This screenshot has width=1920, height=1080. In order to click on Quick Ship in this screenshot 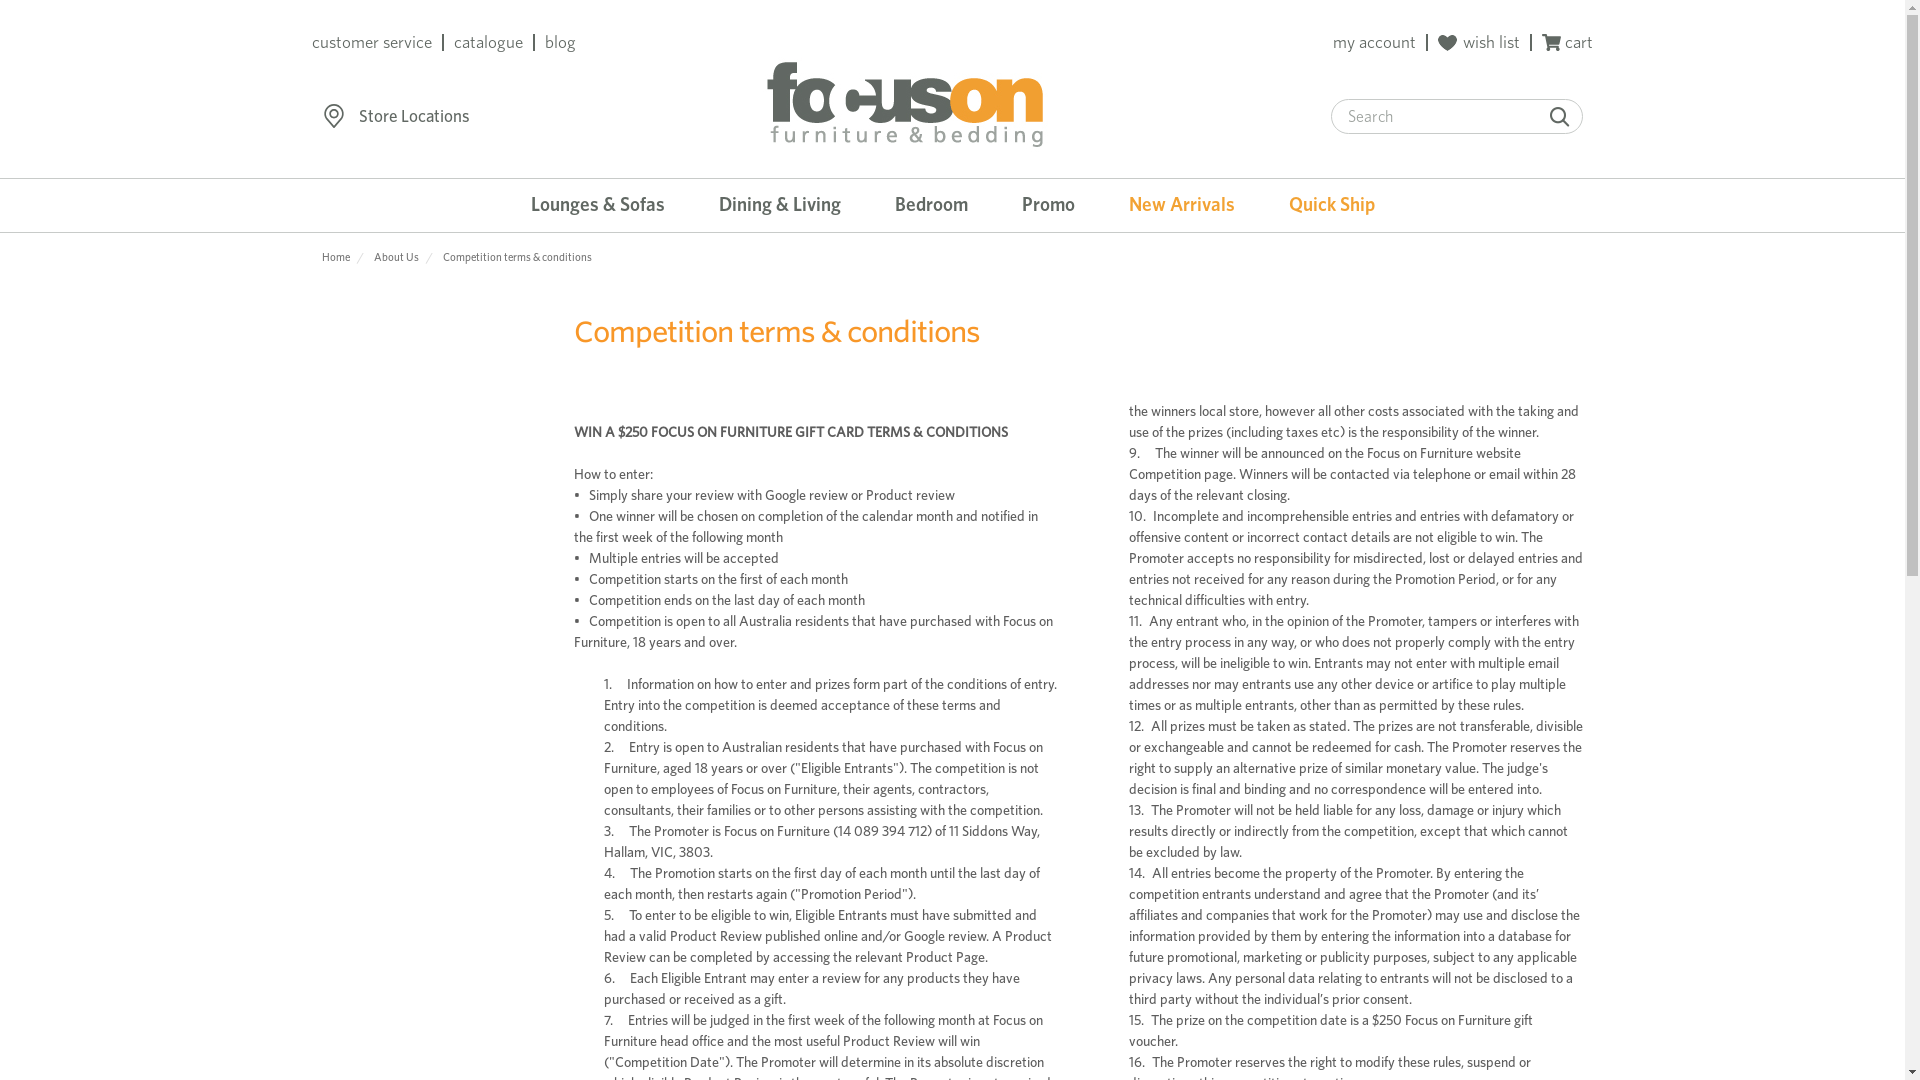, I will do `click(1332, 206)`.